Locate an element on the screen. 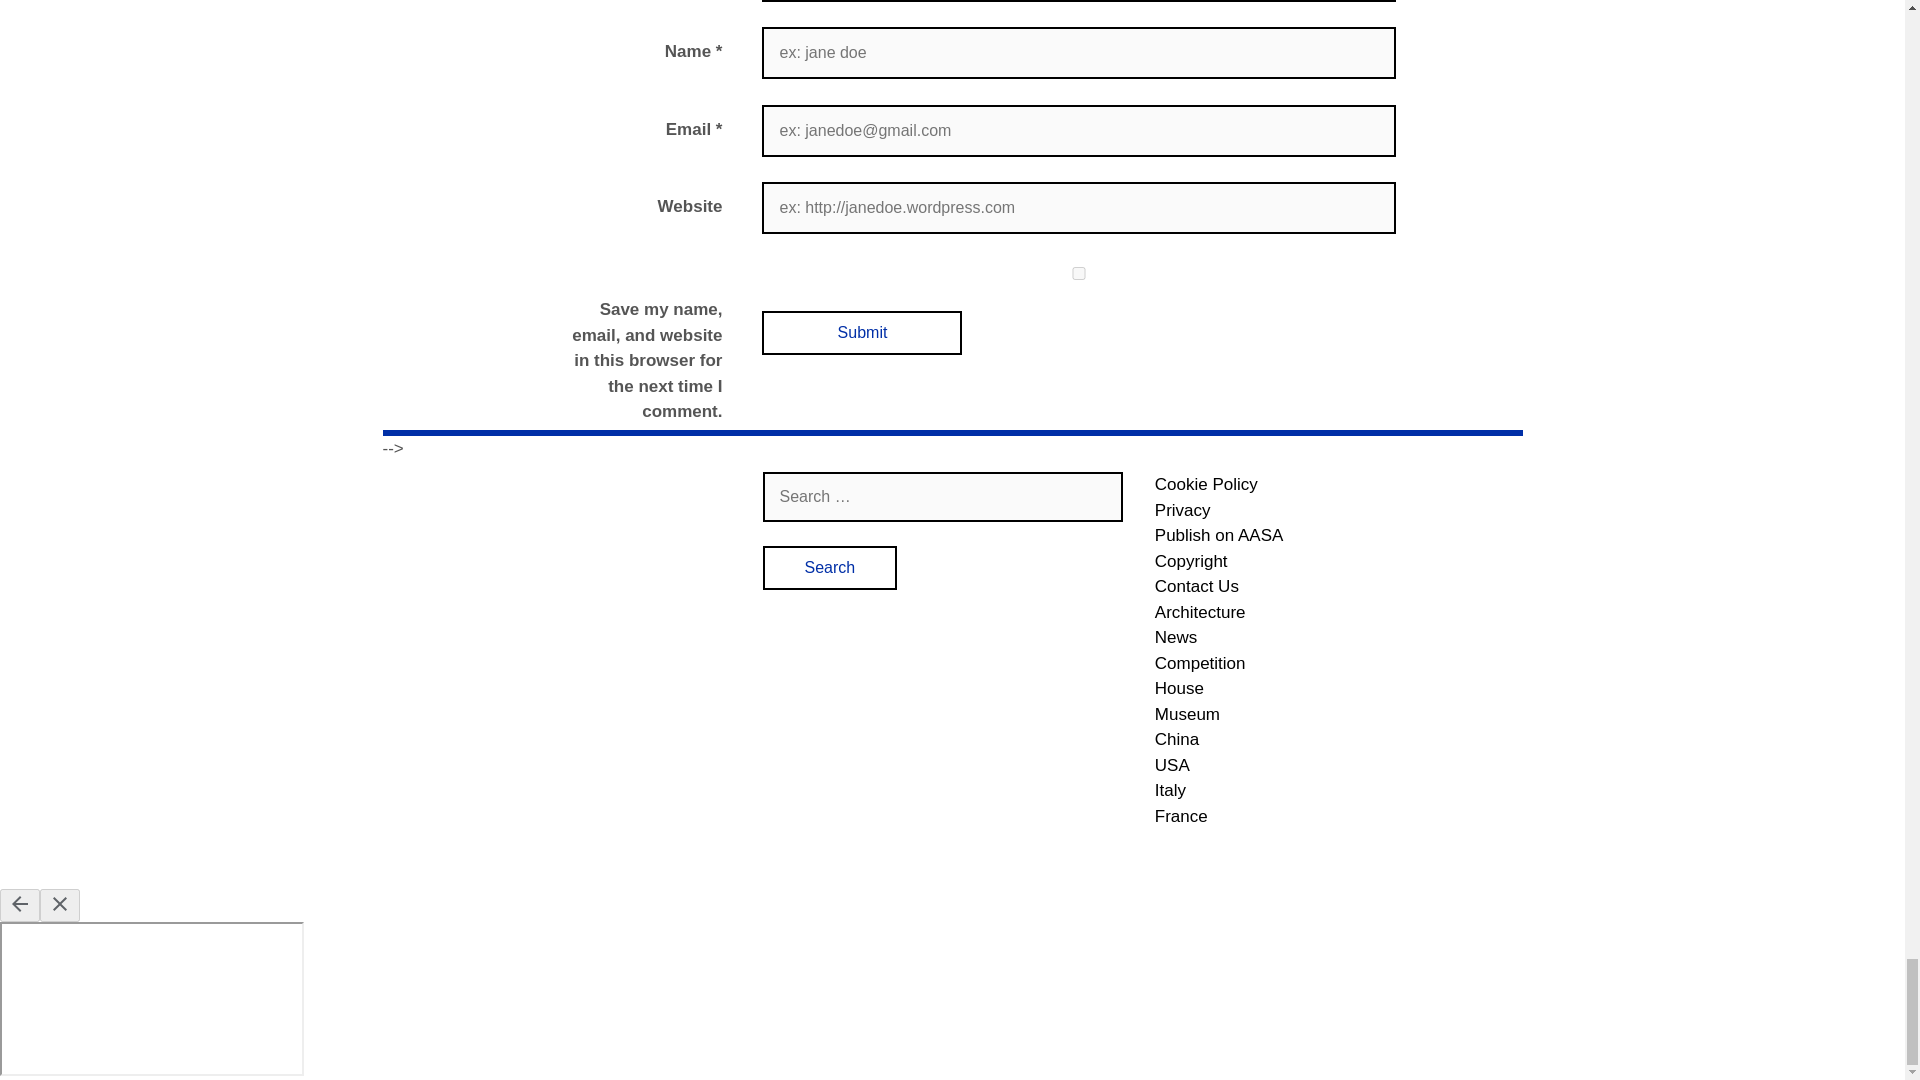 This screenshot has width=1920, height=1080. Search is located at coordinates (830, 568).